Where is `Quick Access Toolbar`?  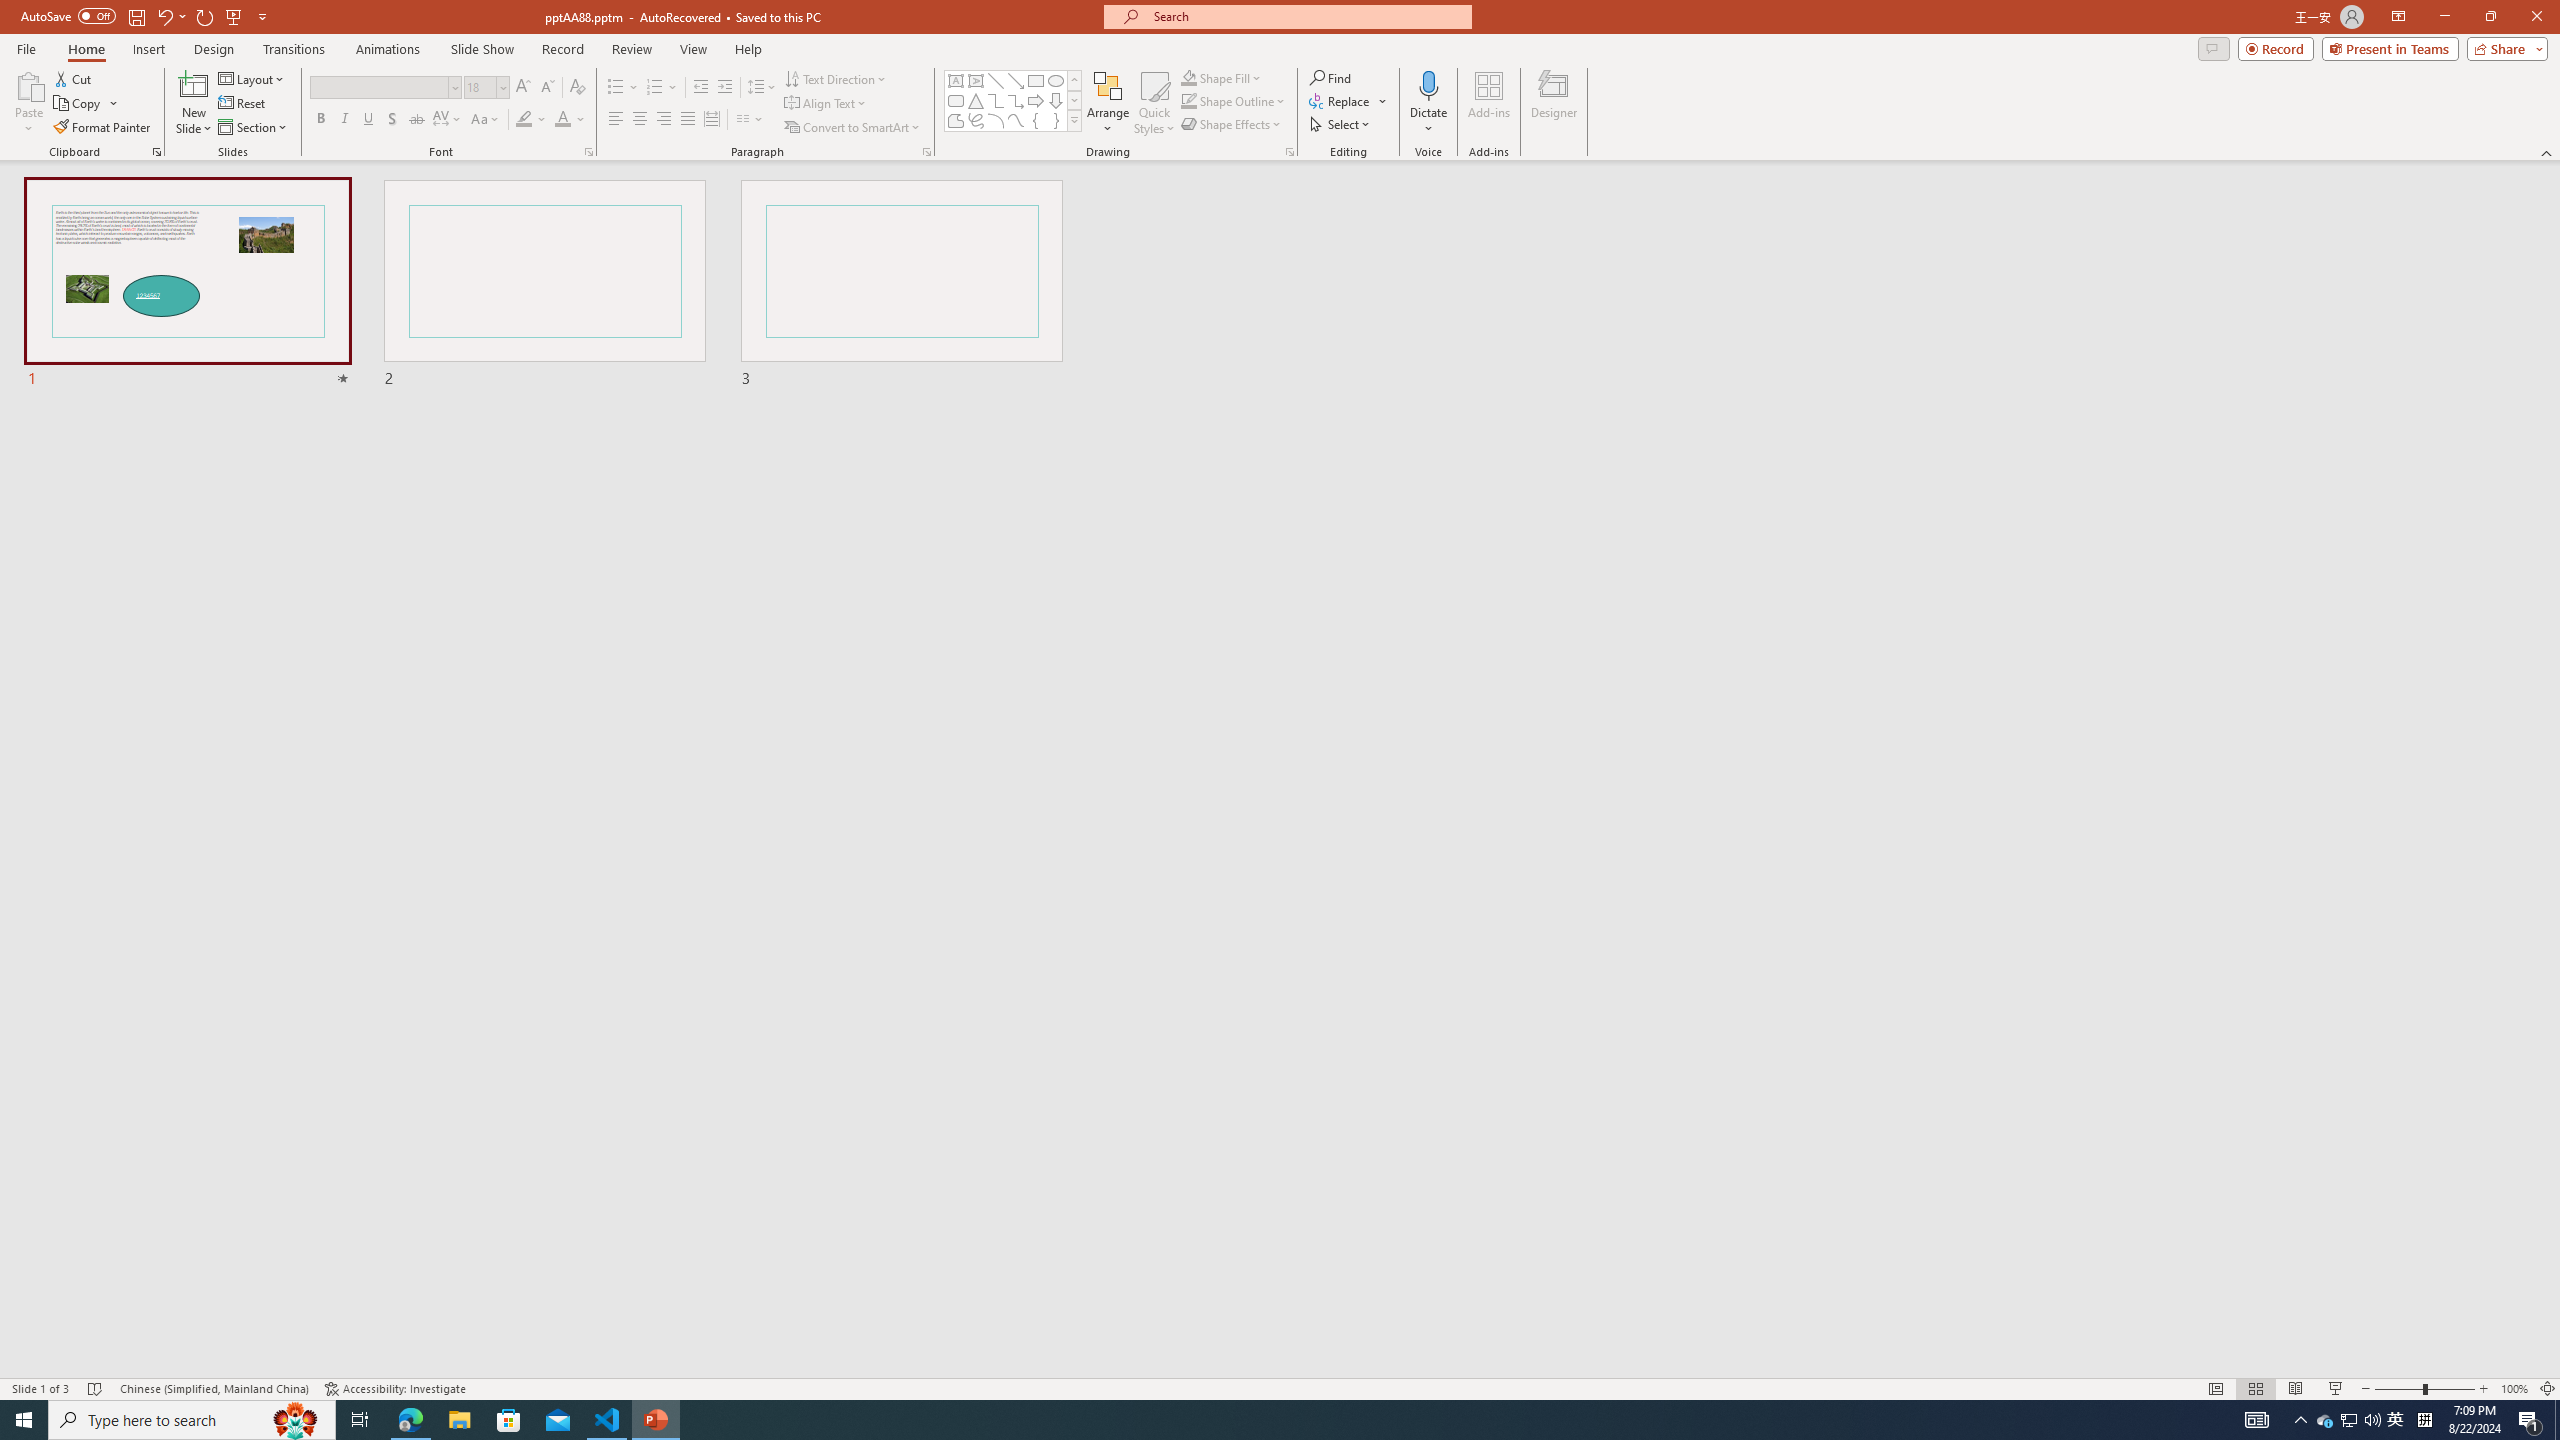 Quick Access Toolbar is located at coordinates (146, 17).